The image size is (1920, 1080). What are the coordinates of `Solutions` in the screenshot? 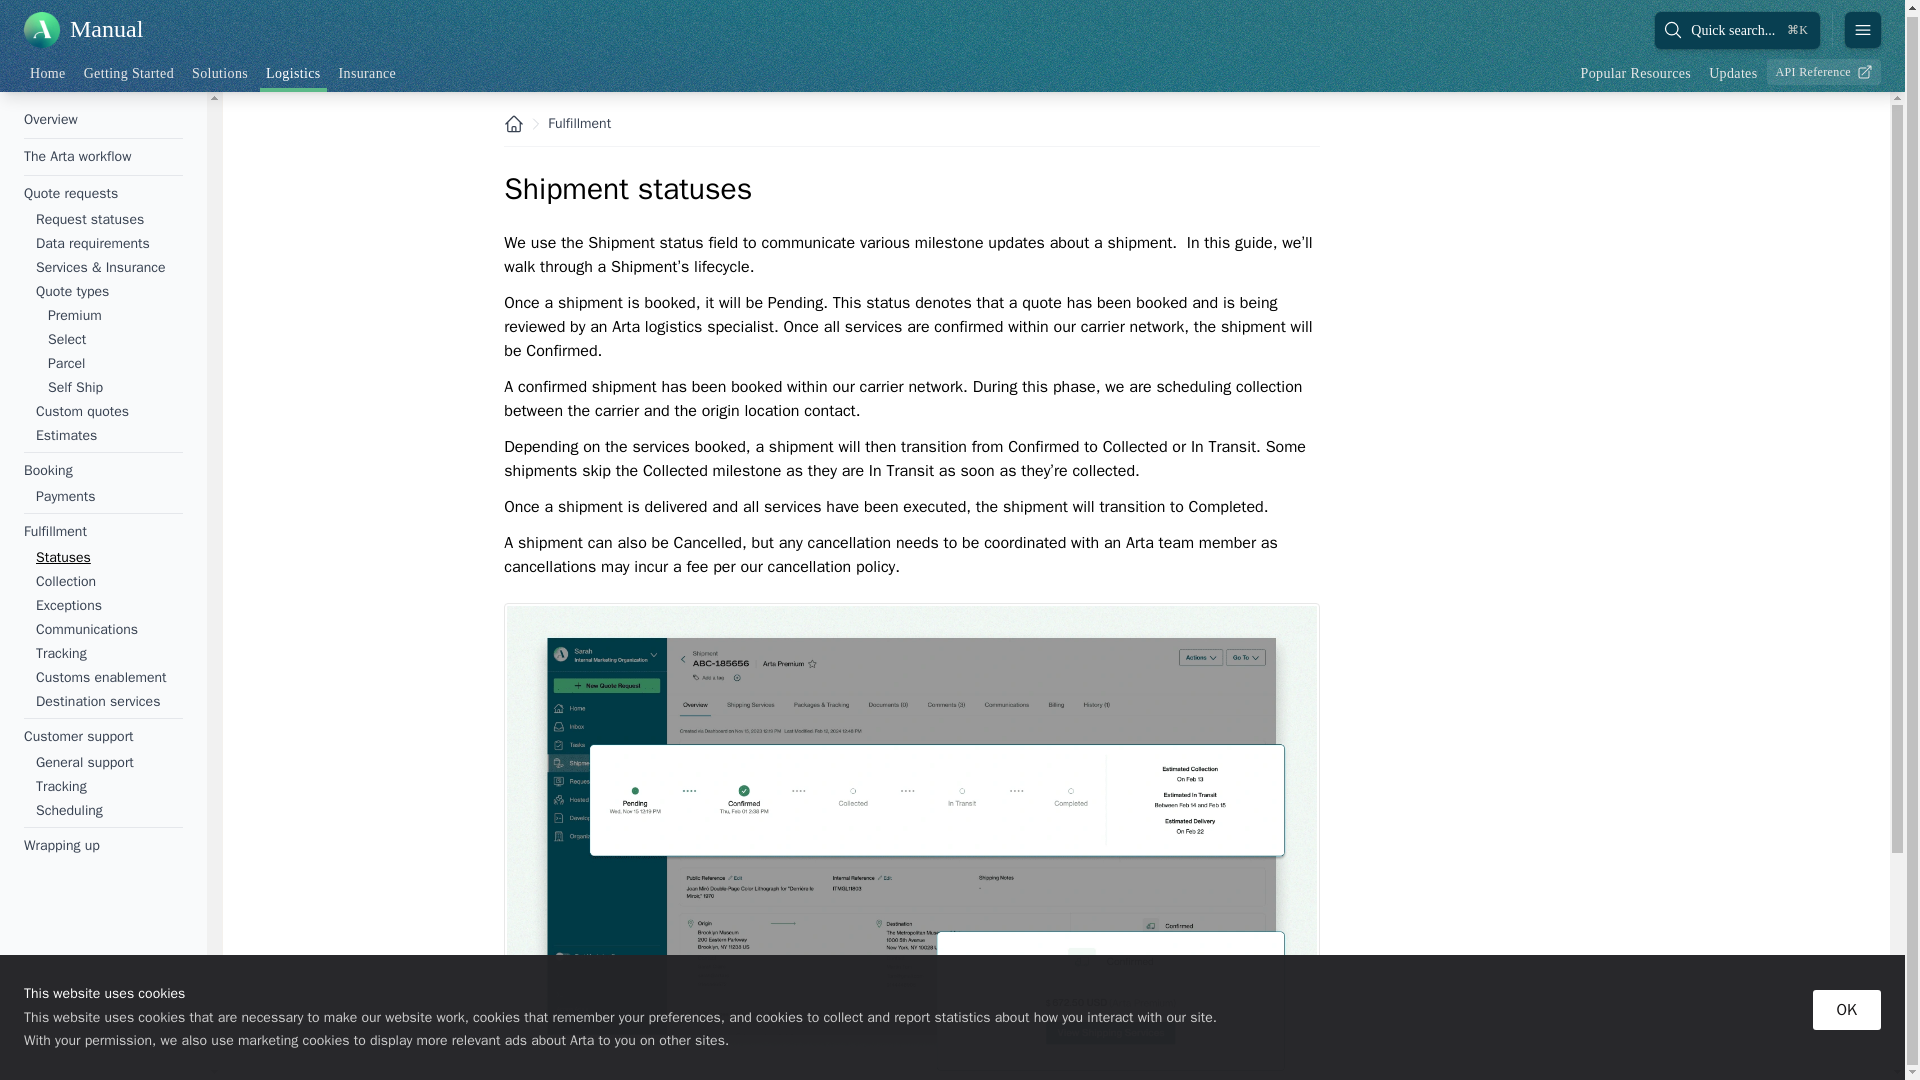 It's located at (220, 72).